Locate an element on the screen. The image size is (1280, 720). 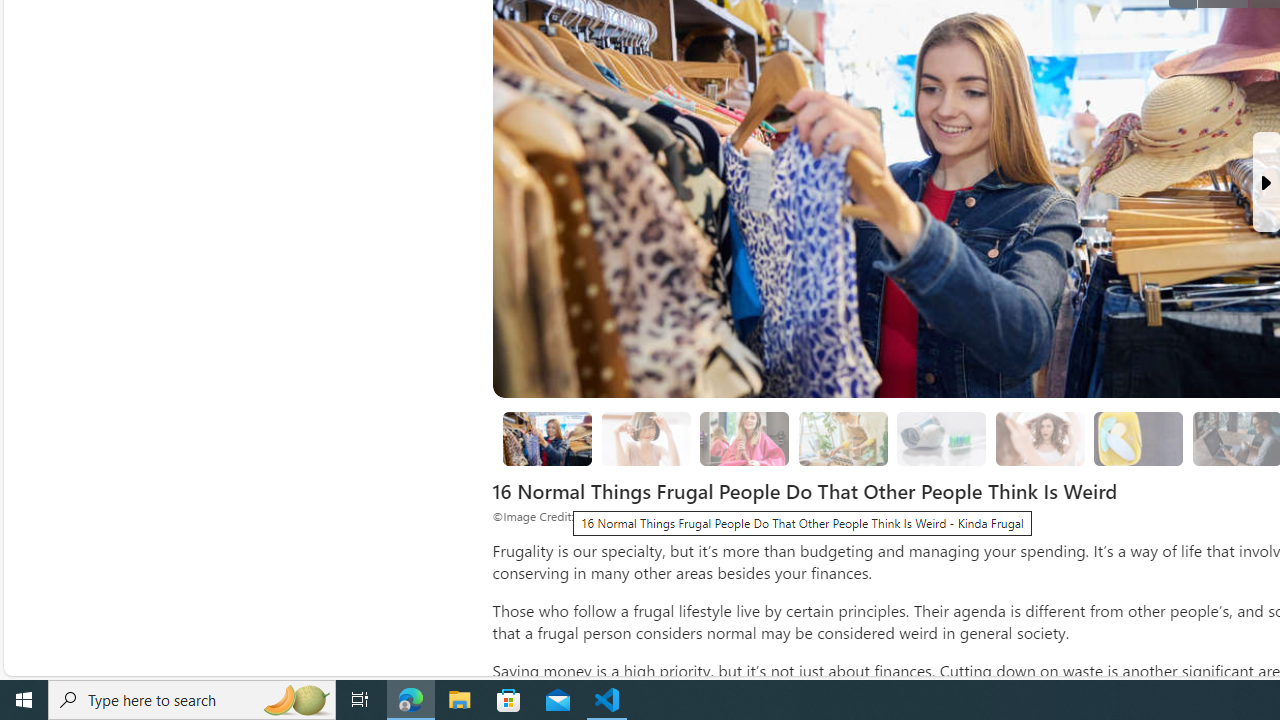
2. Donating Hair is located at coordinates (744, 439).